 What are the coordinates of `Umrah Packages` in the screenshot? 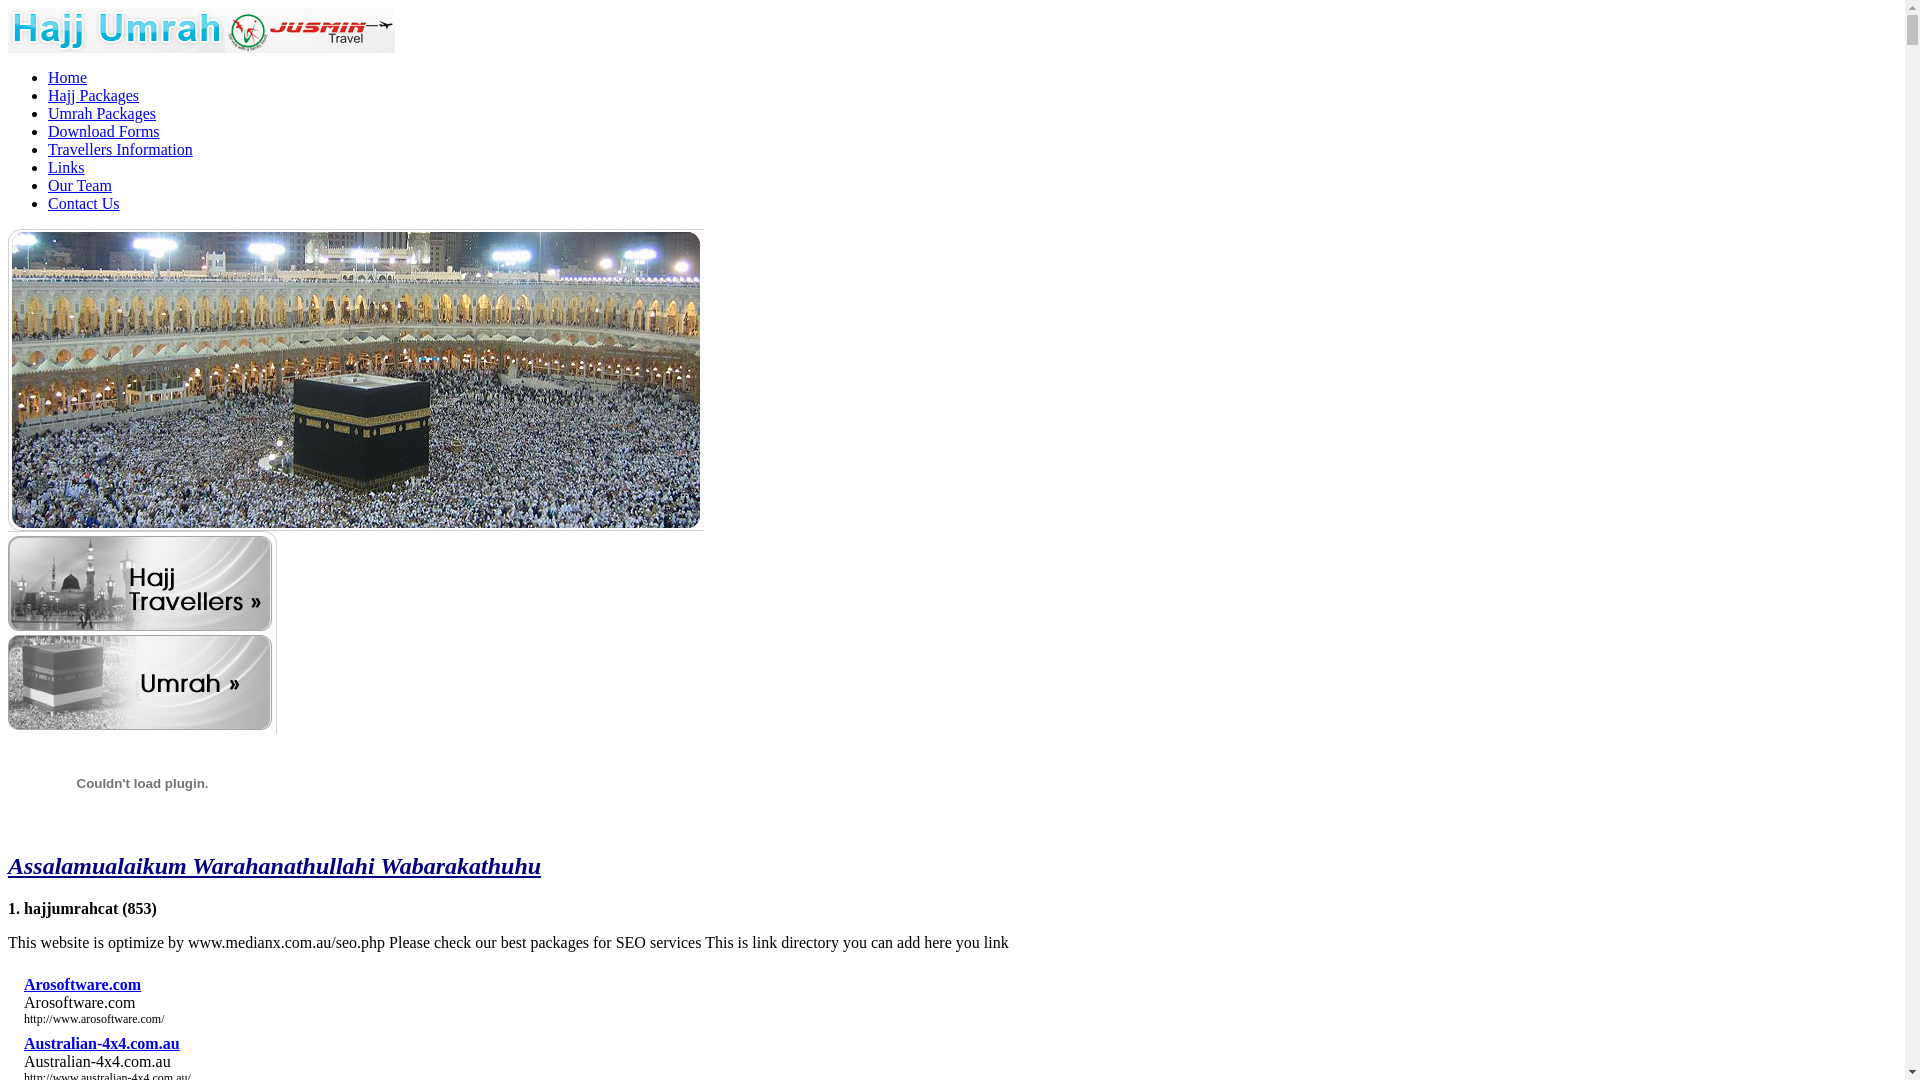 It's located at (102, 114).